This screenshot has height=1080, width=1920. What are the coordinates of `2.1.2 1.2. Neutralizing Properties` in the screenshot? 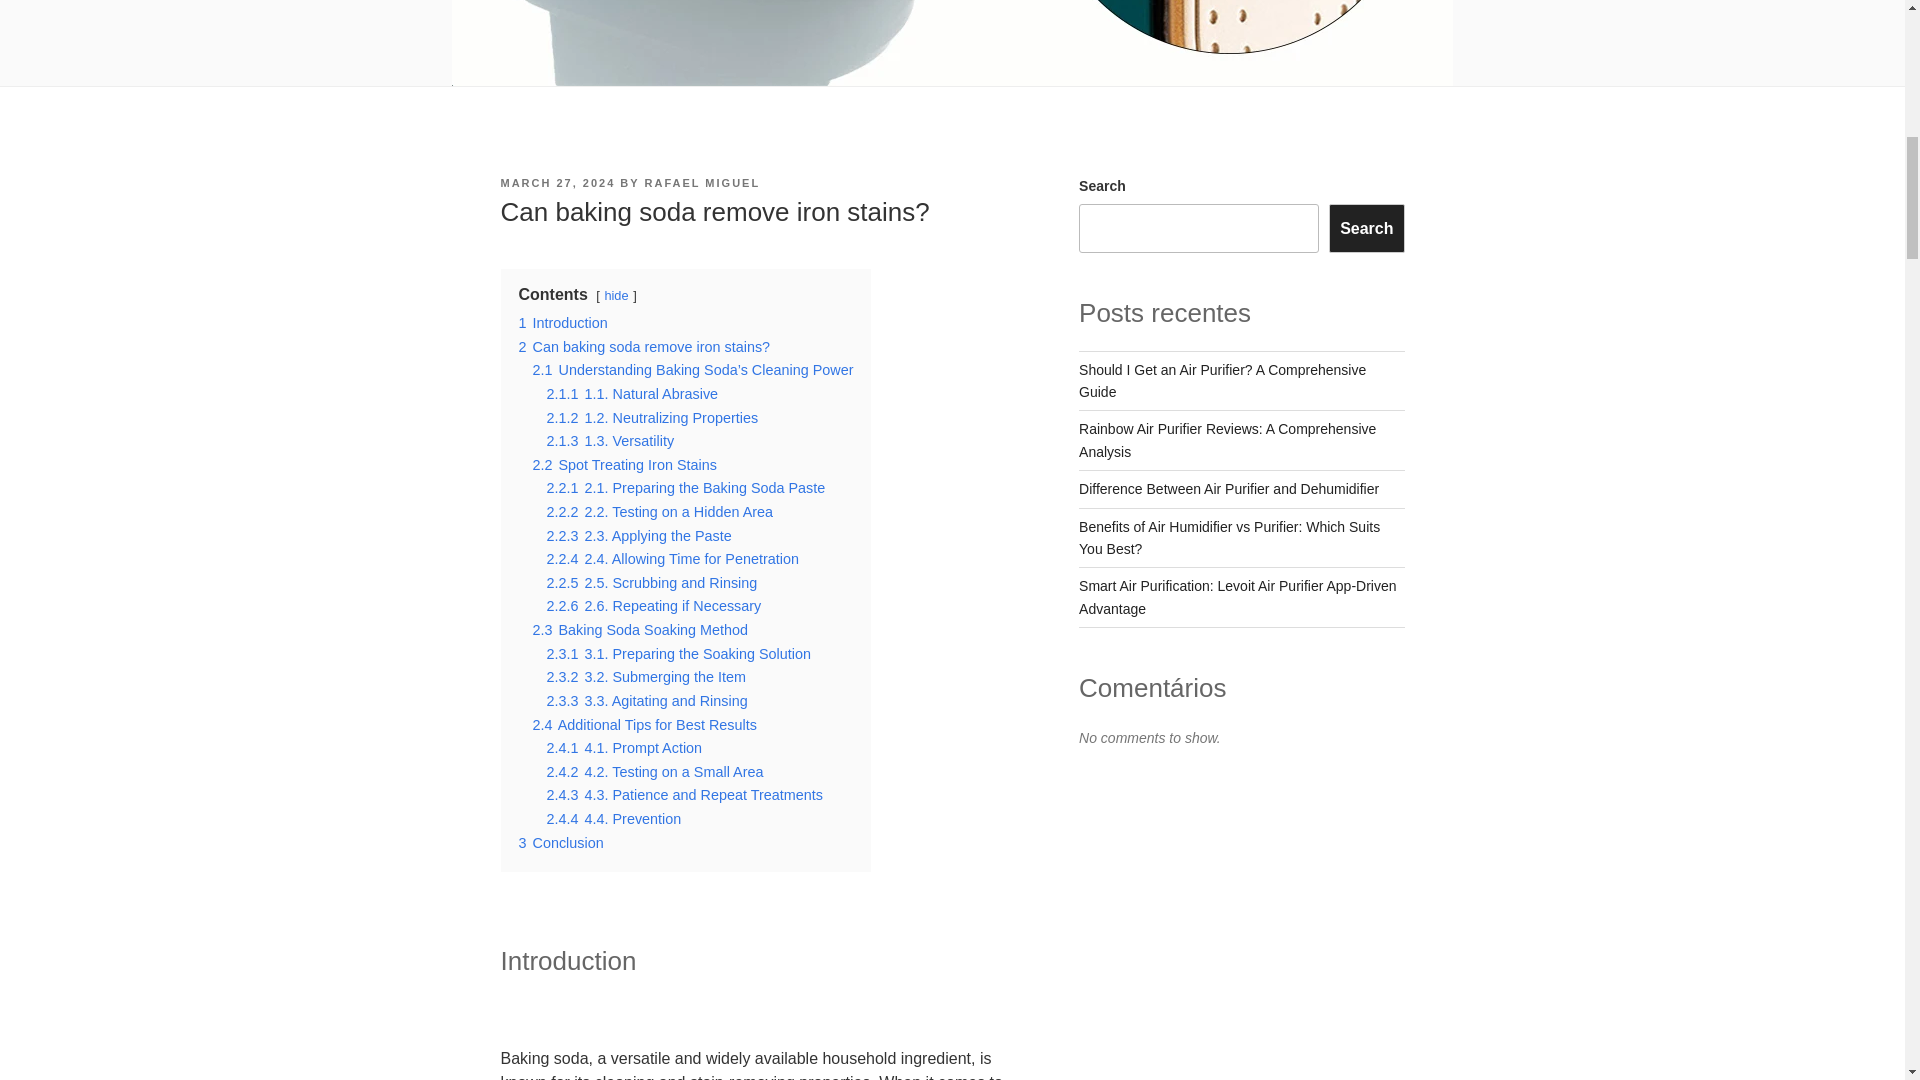 It's located at (652, 418).